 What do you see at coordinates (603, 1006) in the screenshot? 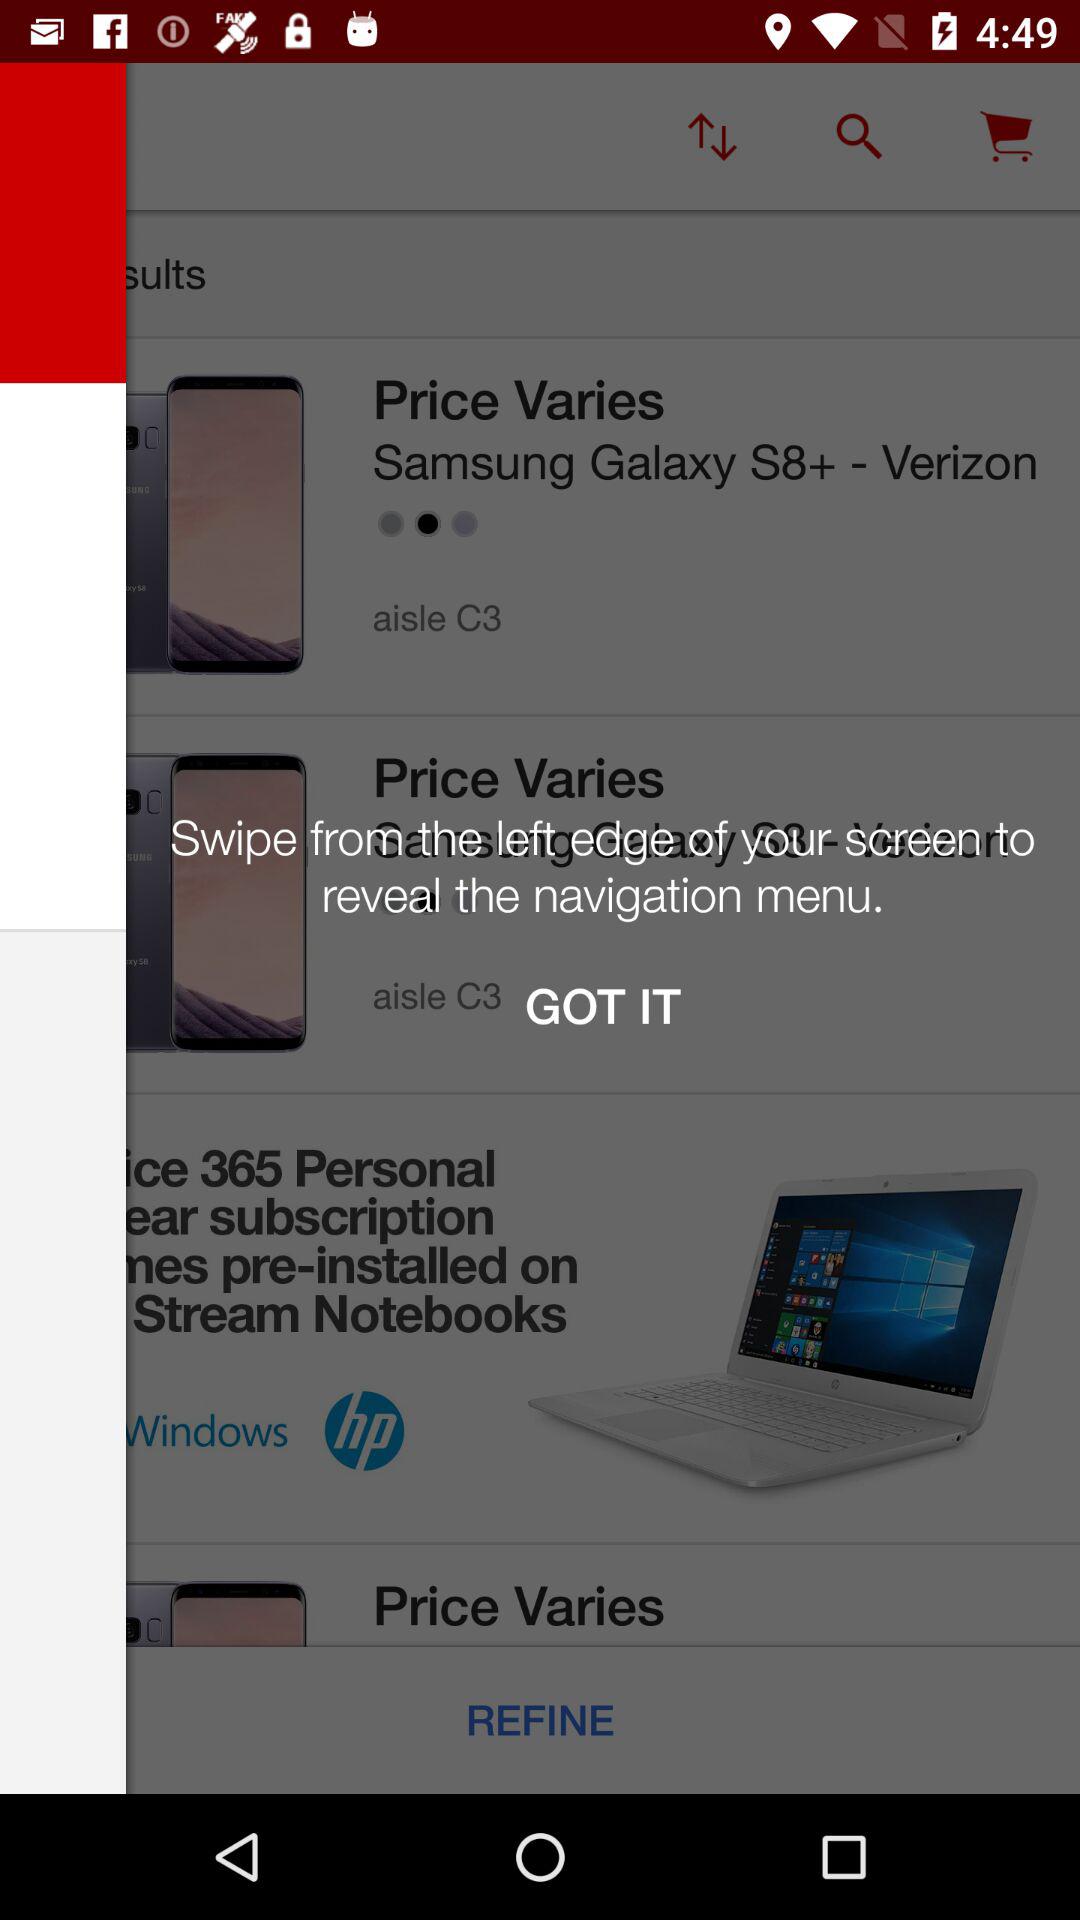
I see `turn off got it icon` at bounding box center [603, 1006].